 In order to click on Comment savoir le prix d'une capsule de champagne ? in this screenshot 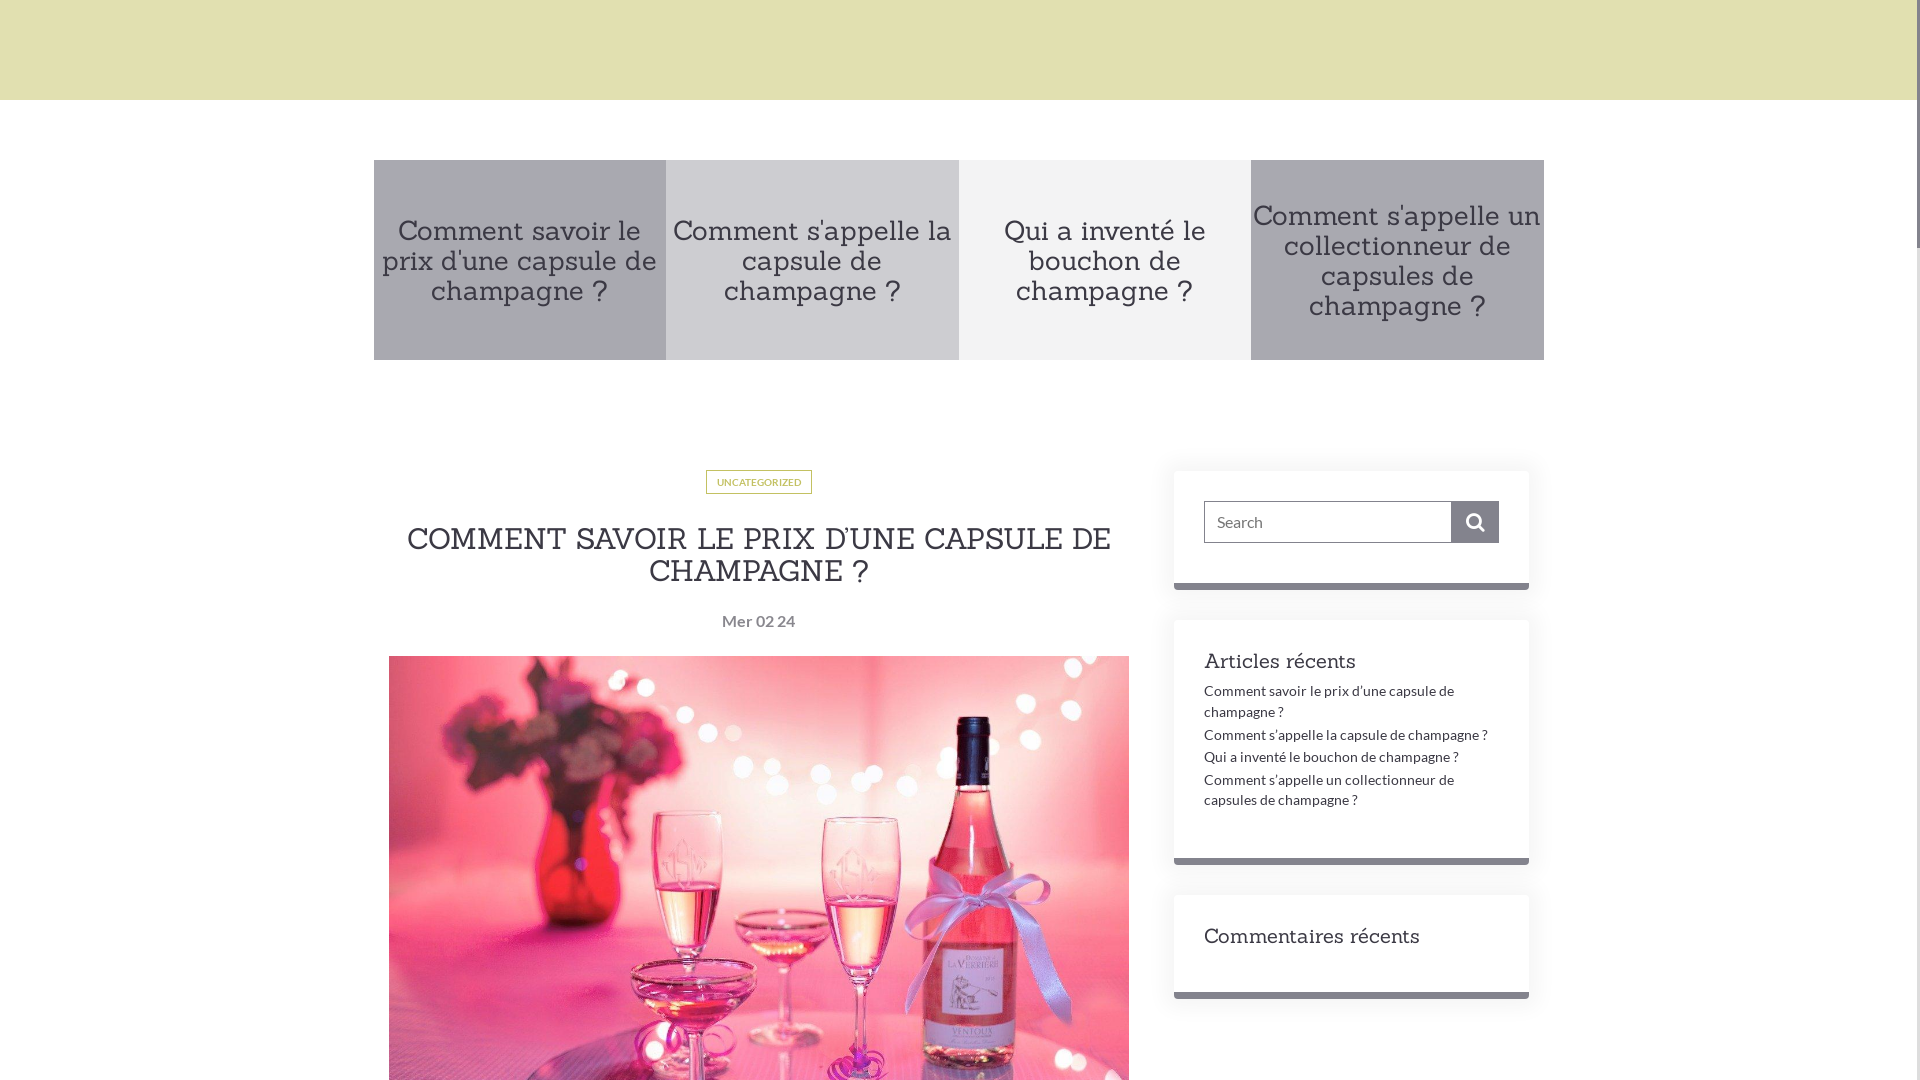, I will do `click(520, 260)`.